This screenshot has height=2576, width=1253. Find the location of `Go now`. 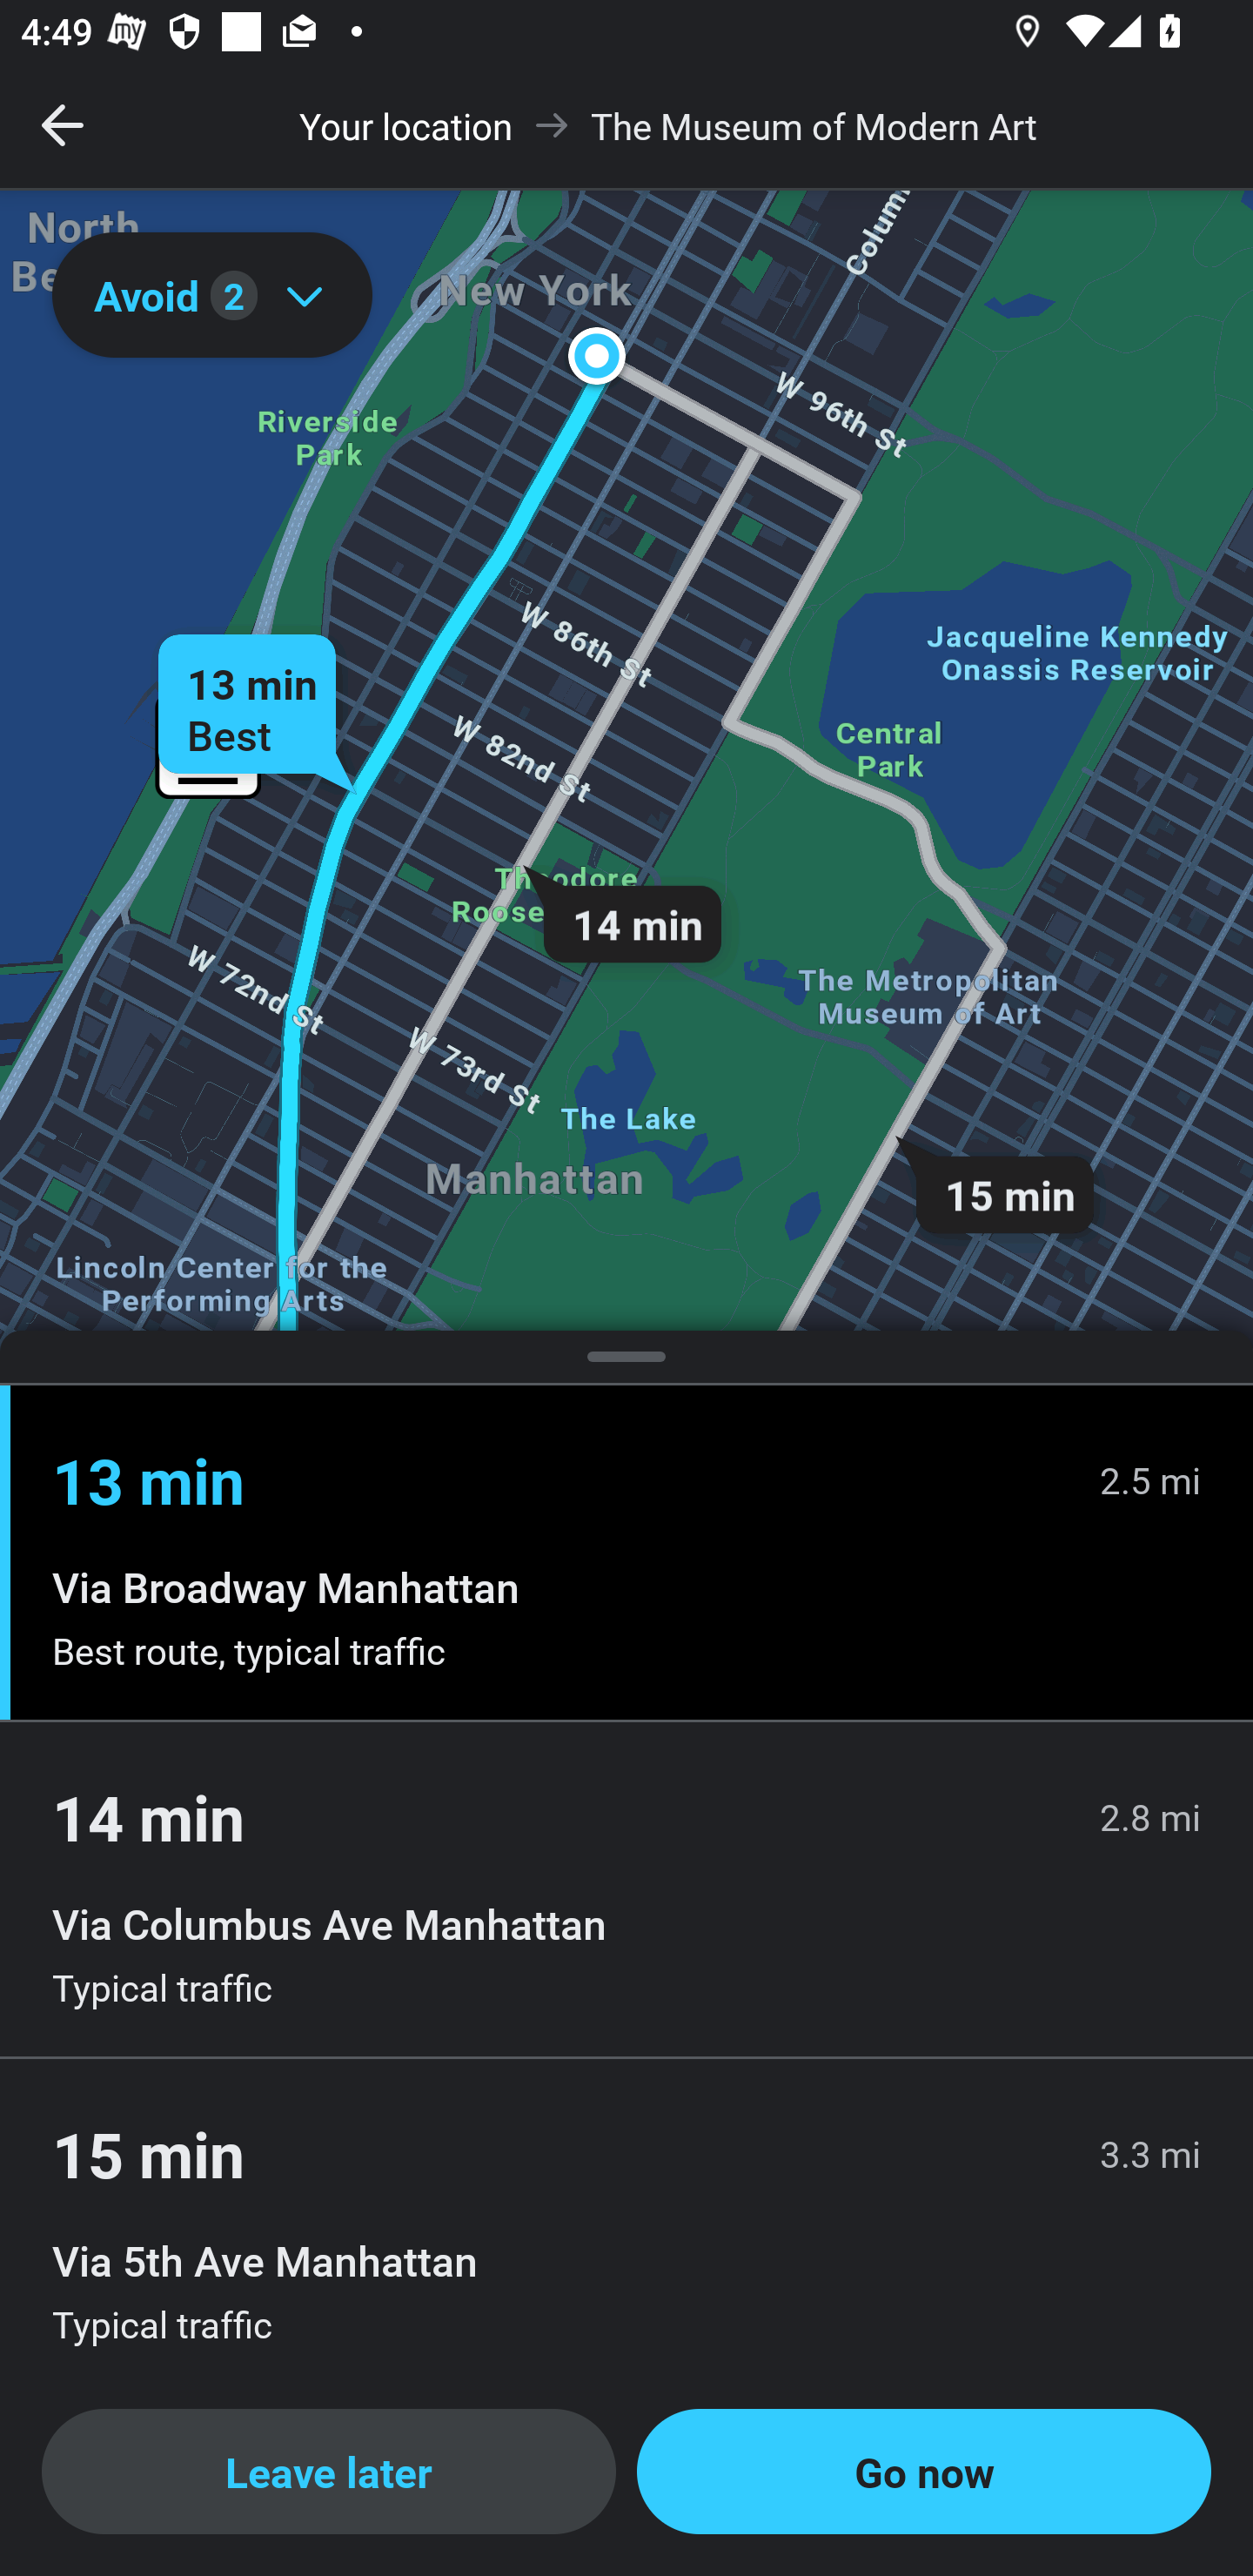

Go now is located at coordinates (924, 2472).